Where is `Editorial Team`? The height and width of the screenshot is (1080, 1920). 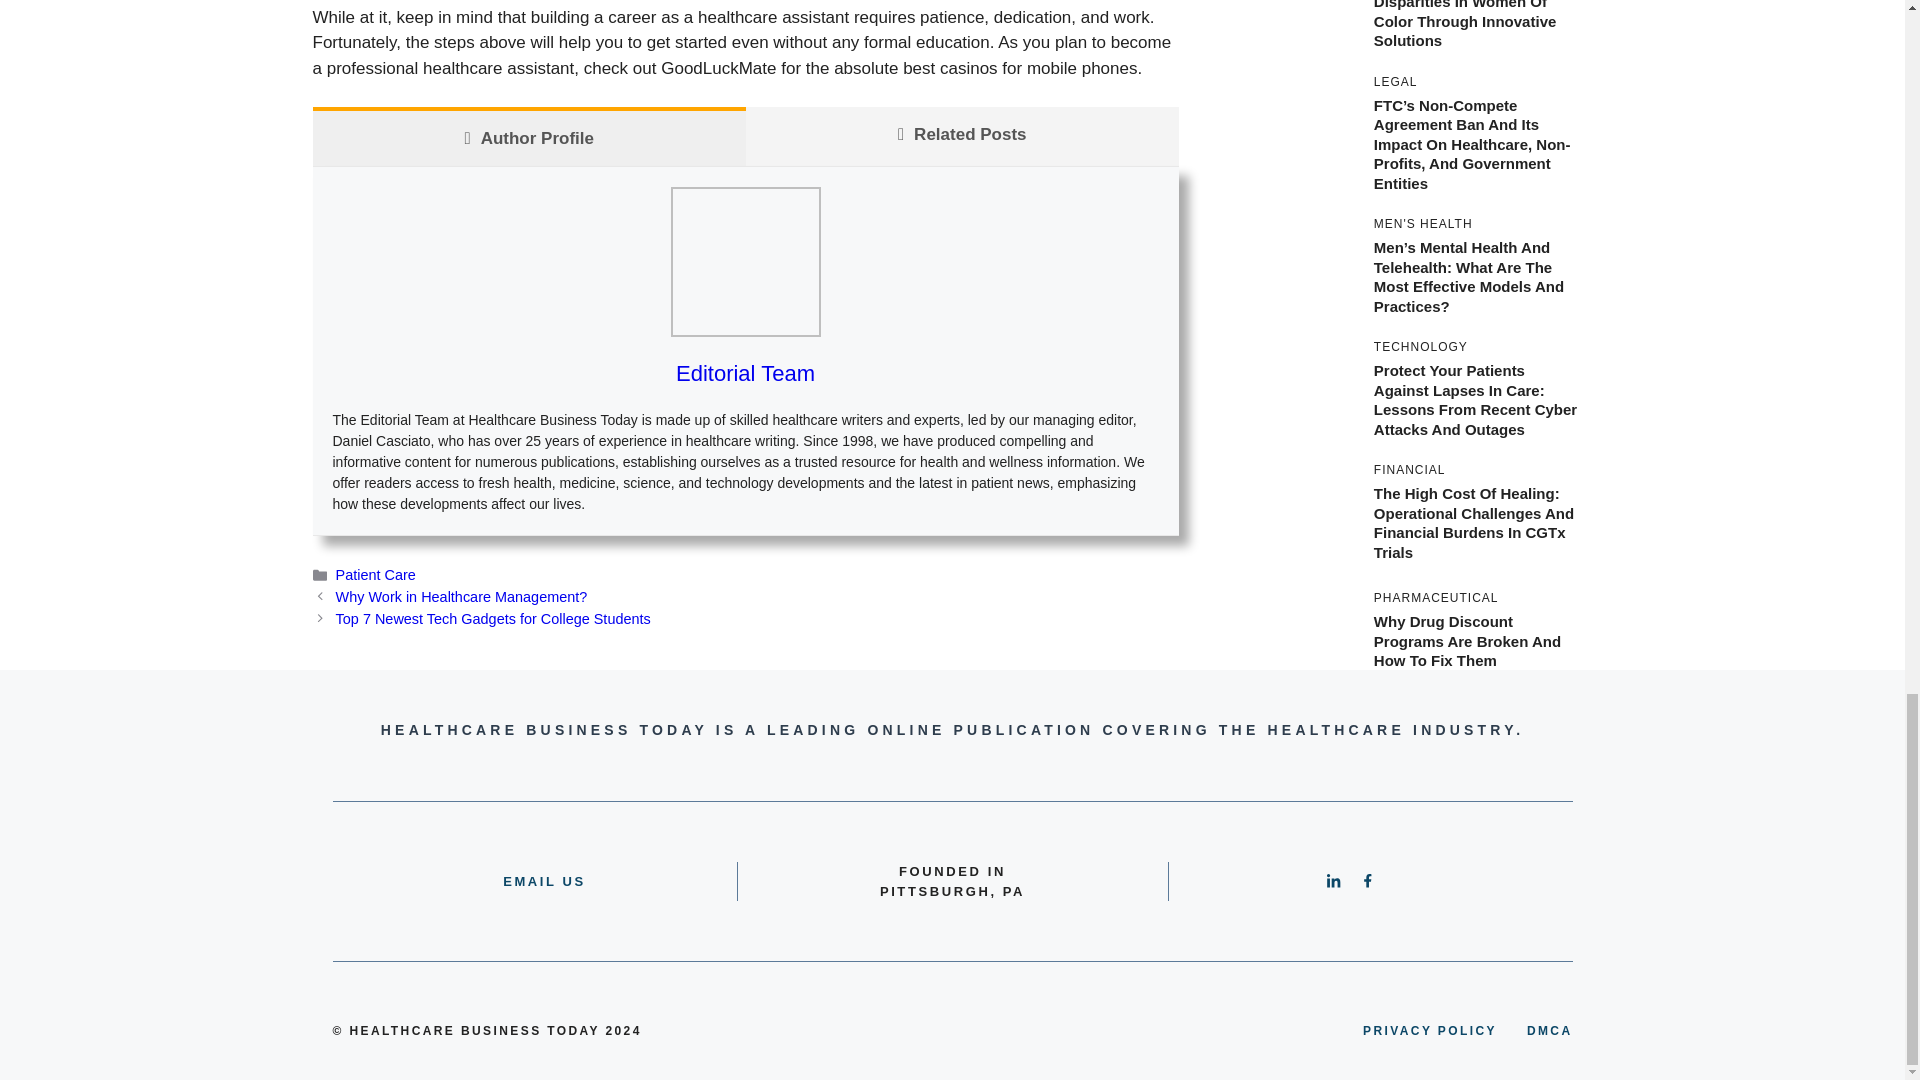
Editorial Team is located at coordinates (744, 372).